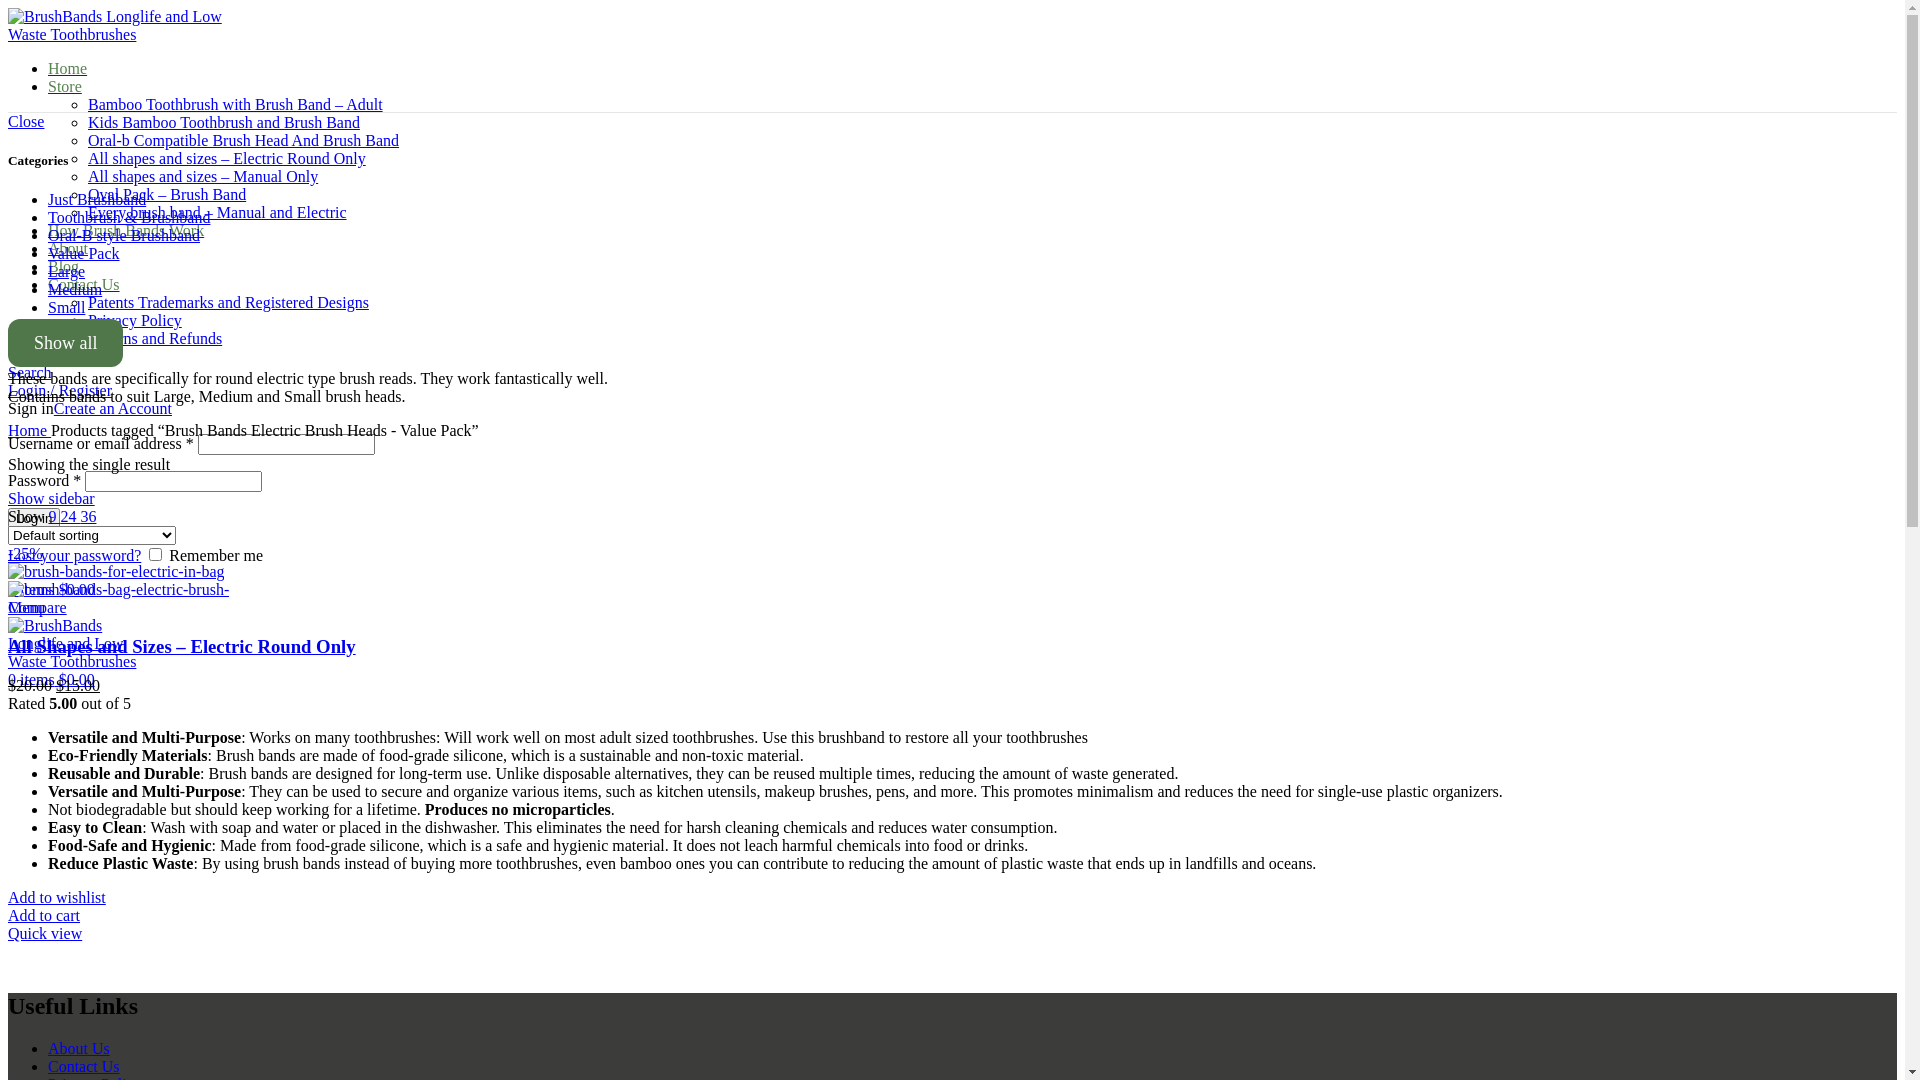 The width and height of the screenshot is (1920, 1080). I want to click on Contact Us, so click(84, 1066).